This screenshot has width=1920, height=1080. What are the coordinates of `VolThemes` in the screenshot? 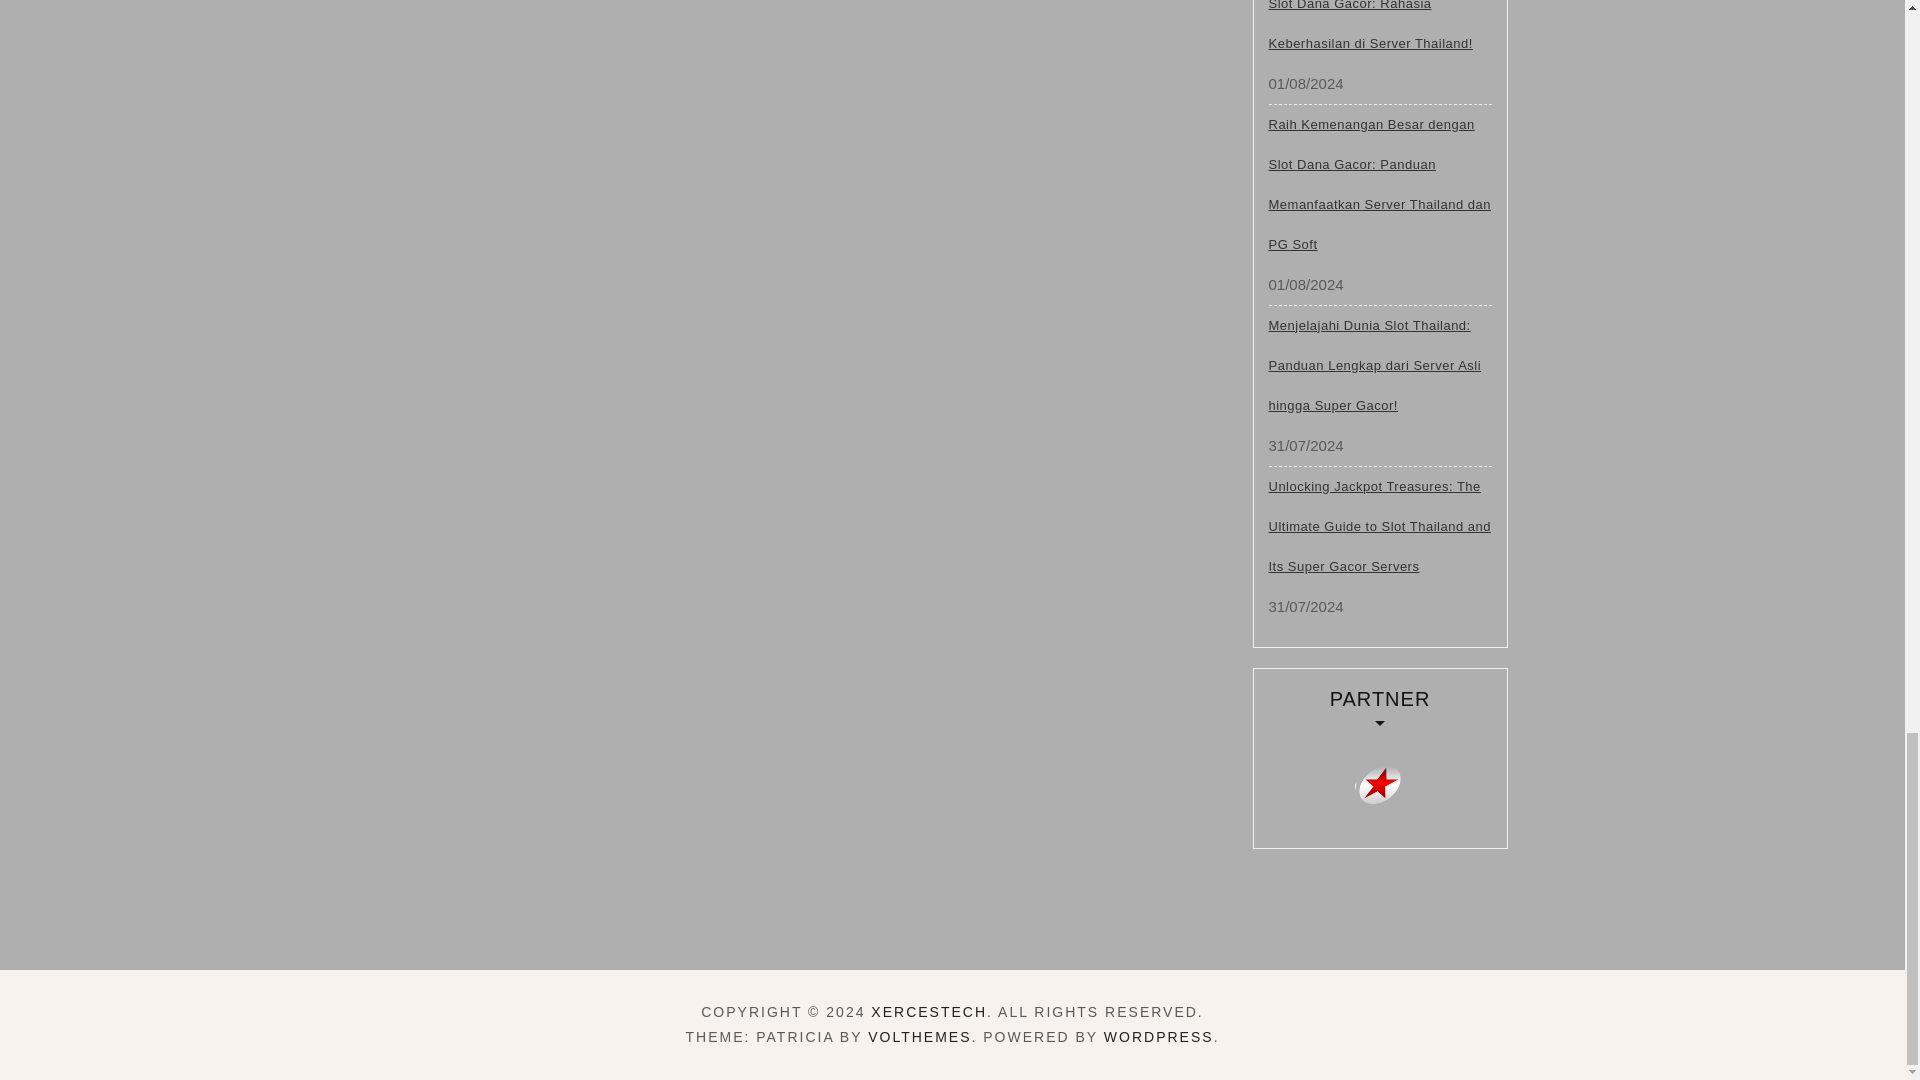 It's located at (919, 1037).